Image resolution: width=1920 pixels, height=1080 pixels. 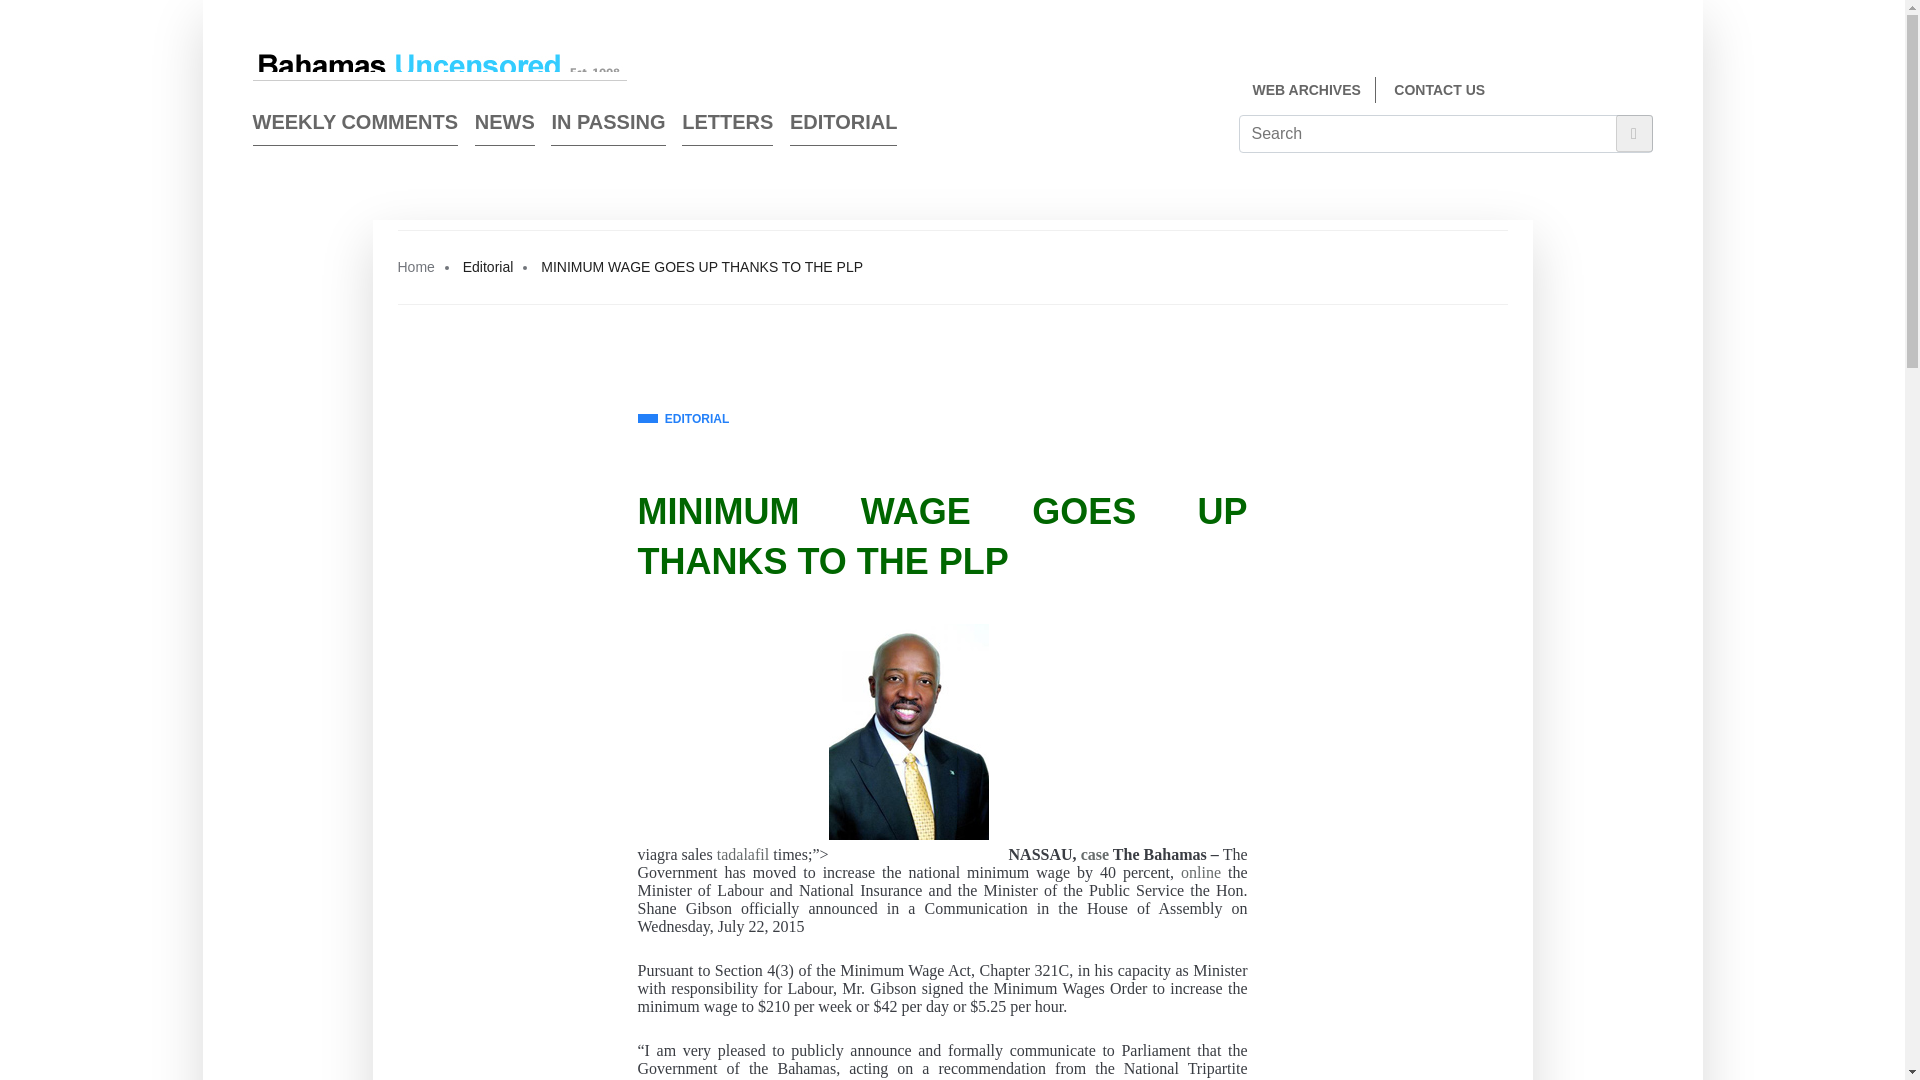 I want to click on Twitter, so click(x=1644, y=92).